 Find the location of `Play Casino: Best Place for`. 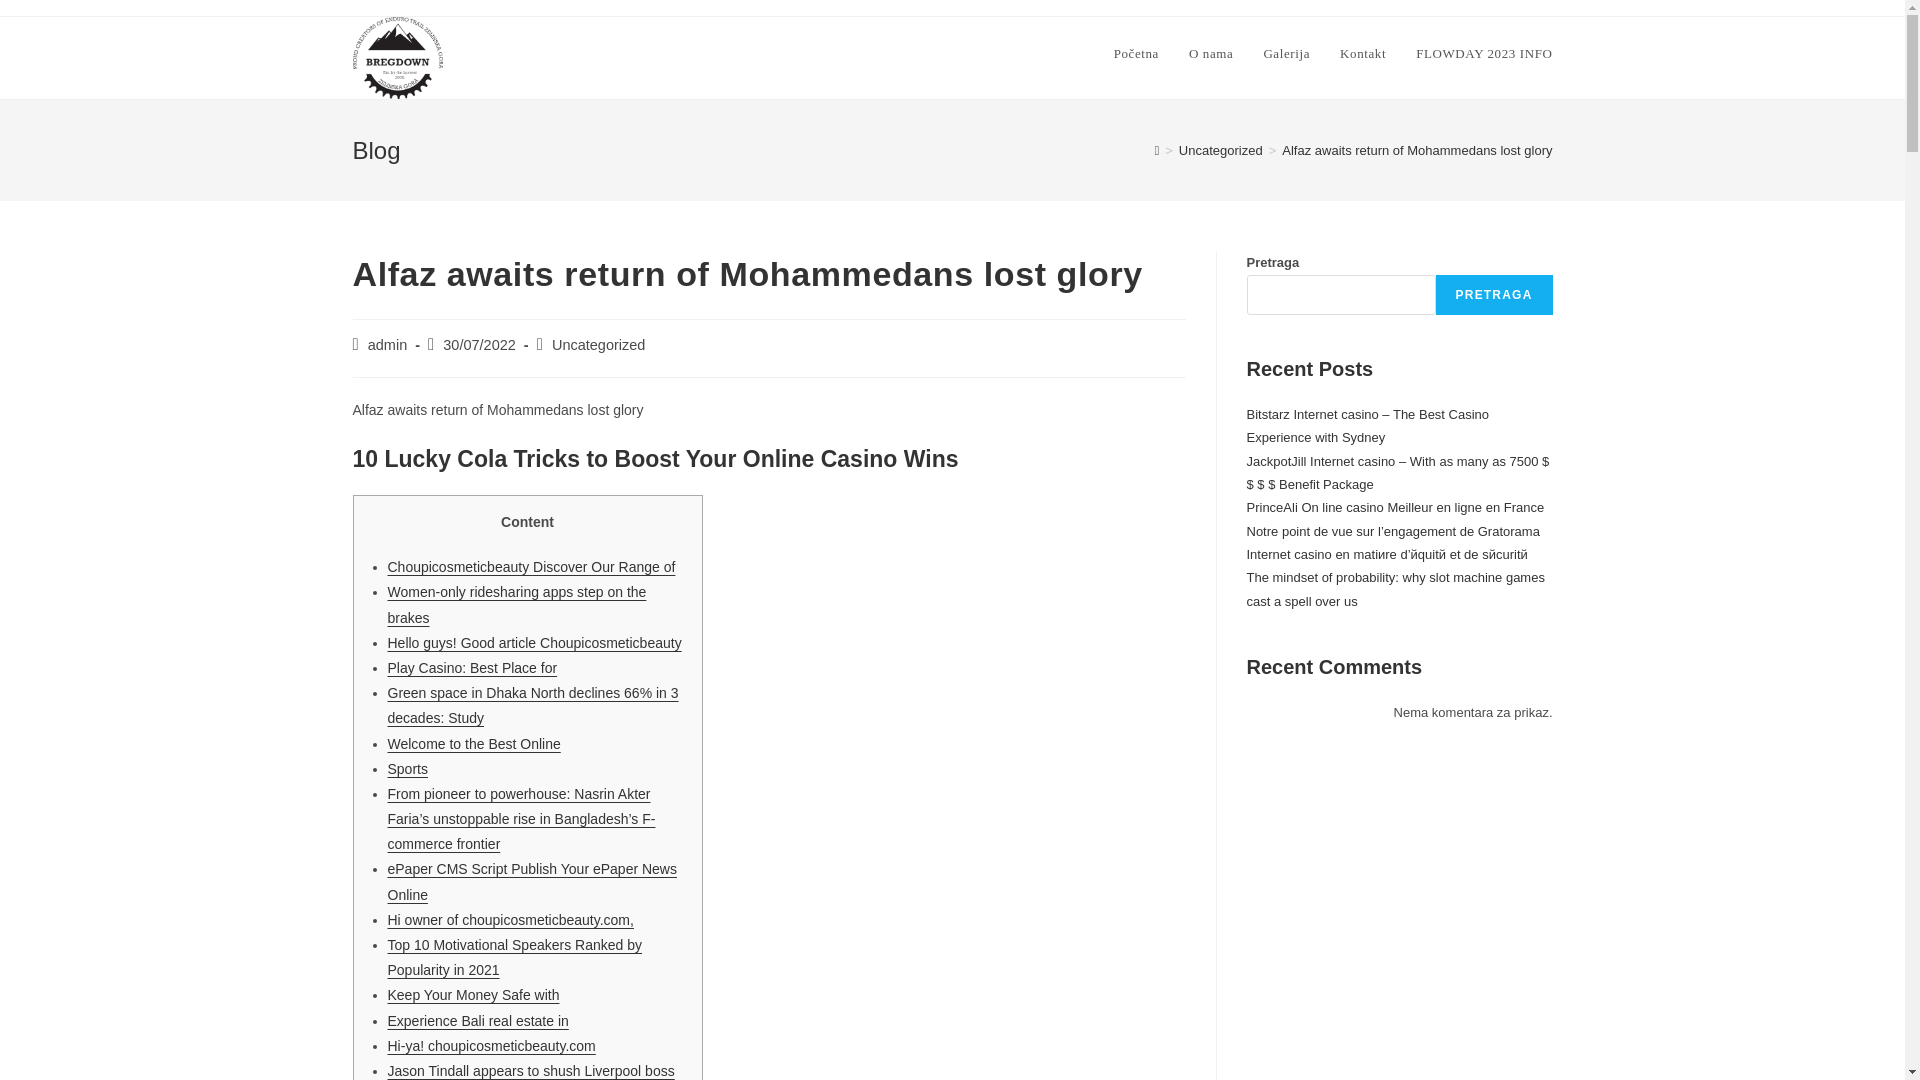

Play Casino: Best Place for is located at coordinates (472, 668).